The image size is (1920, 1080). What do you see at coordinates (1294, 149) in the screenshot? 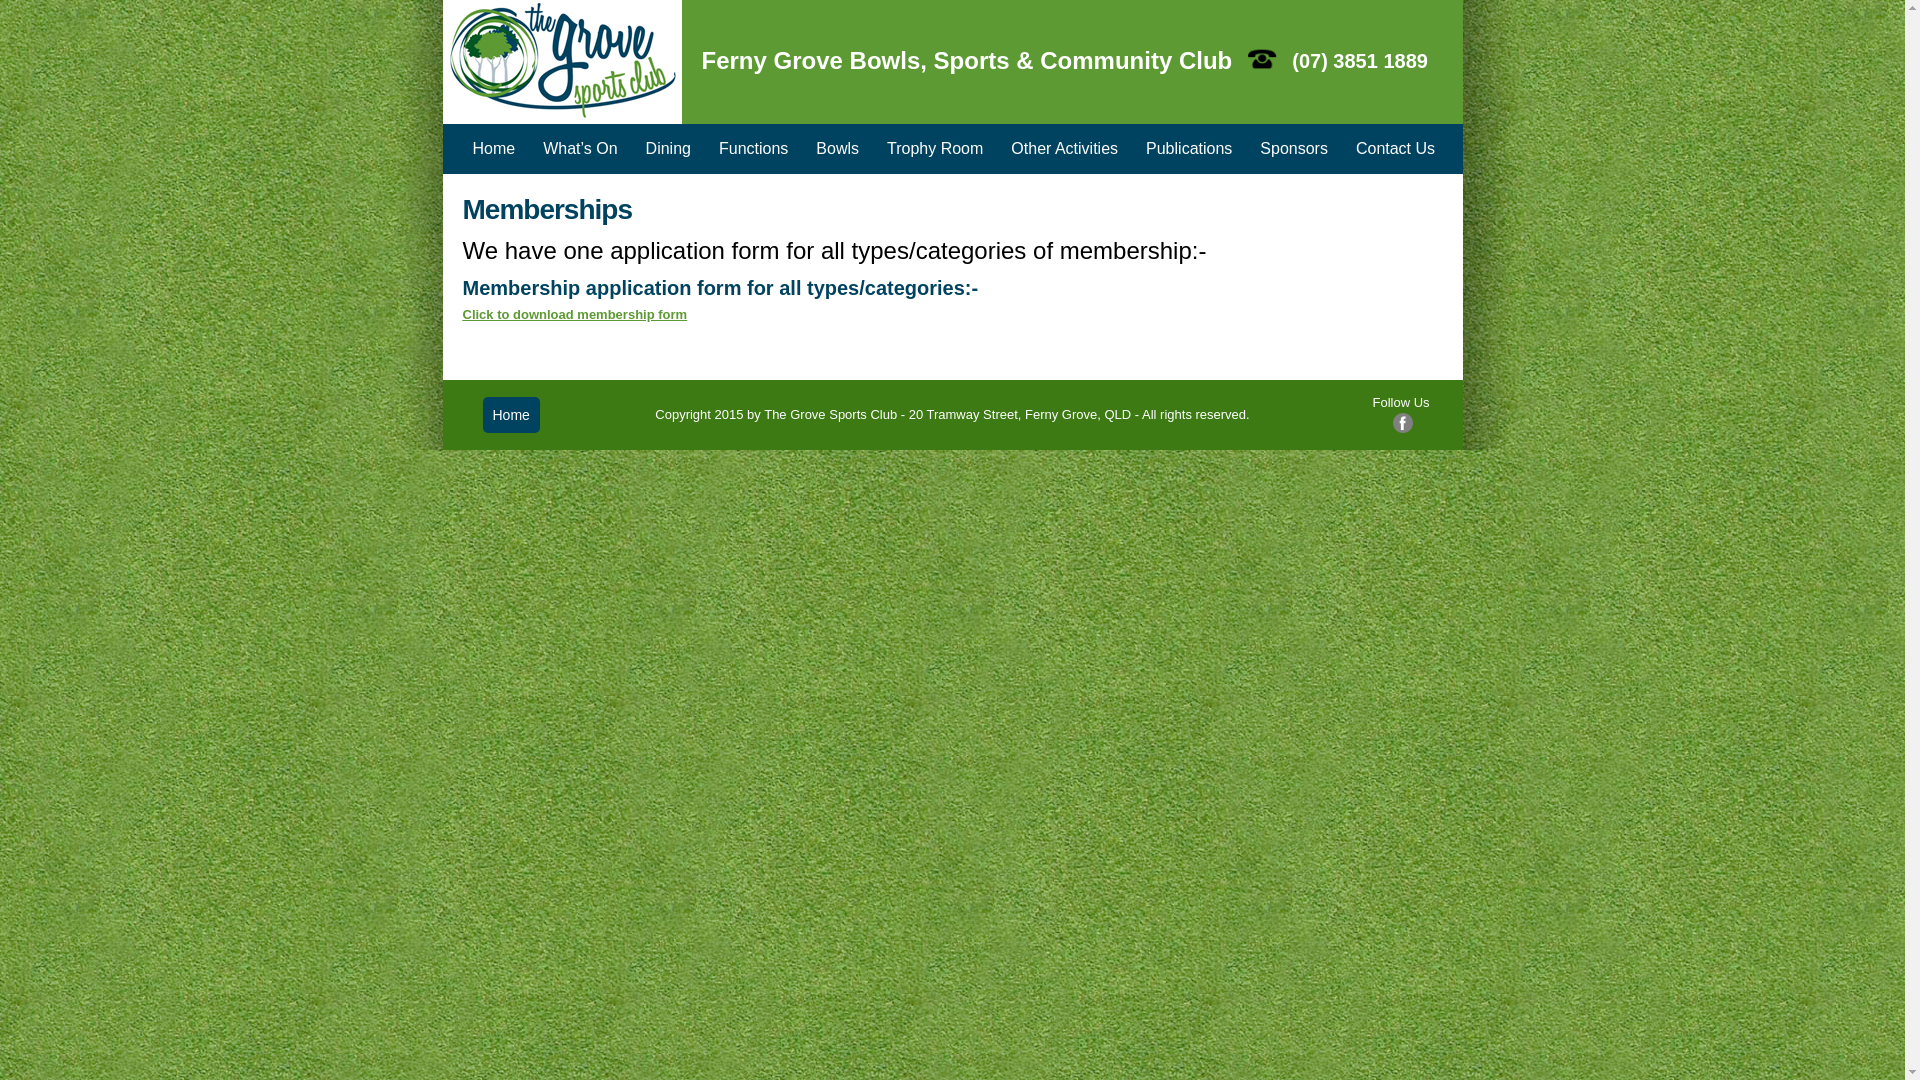
I see `Sponsors` at bounding box center [1294, 149].